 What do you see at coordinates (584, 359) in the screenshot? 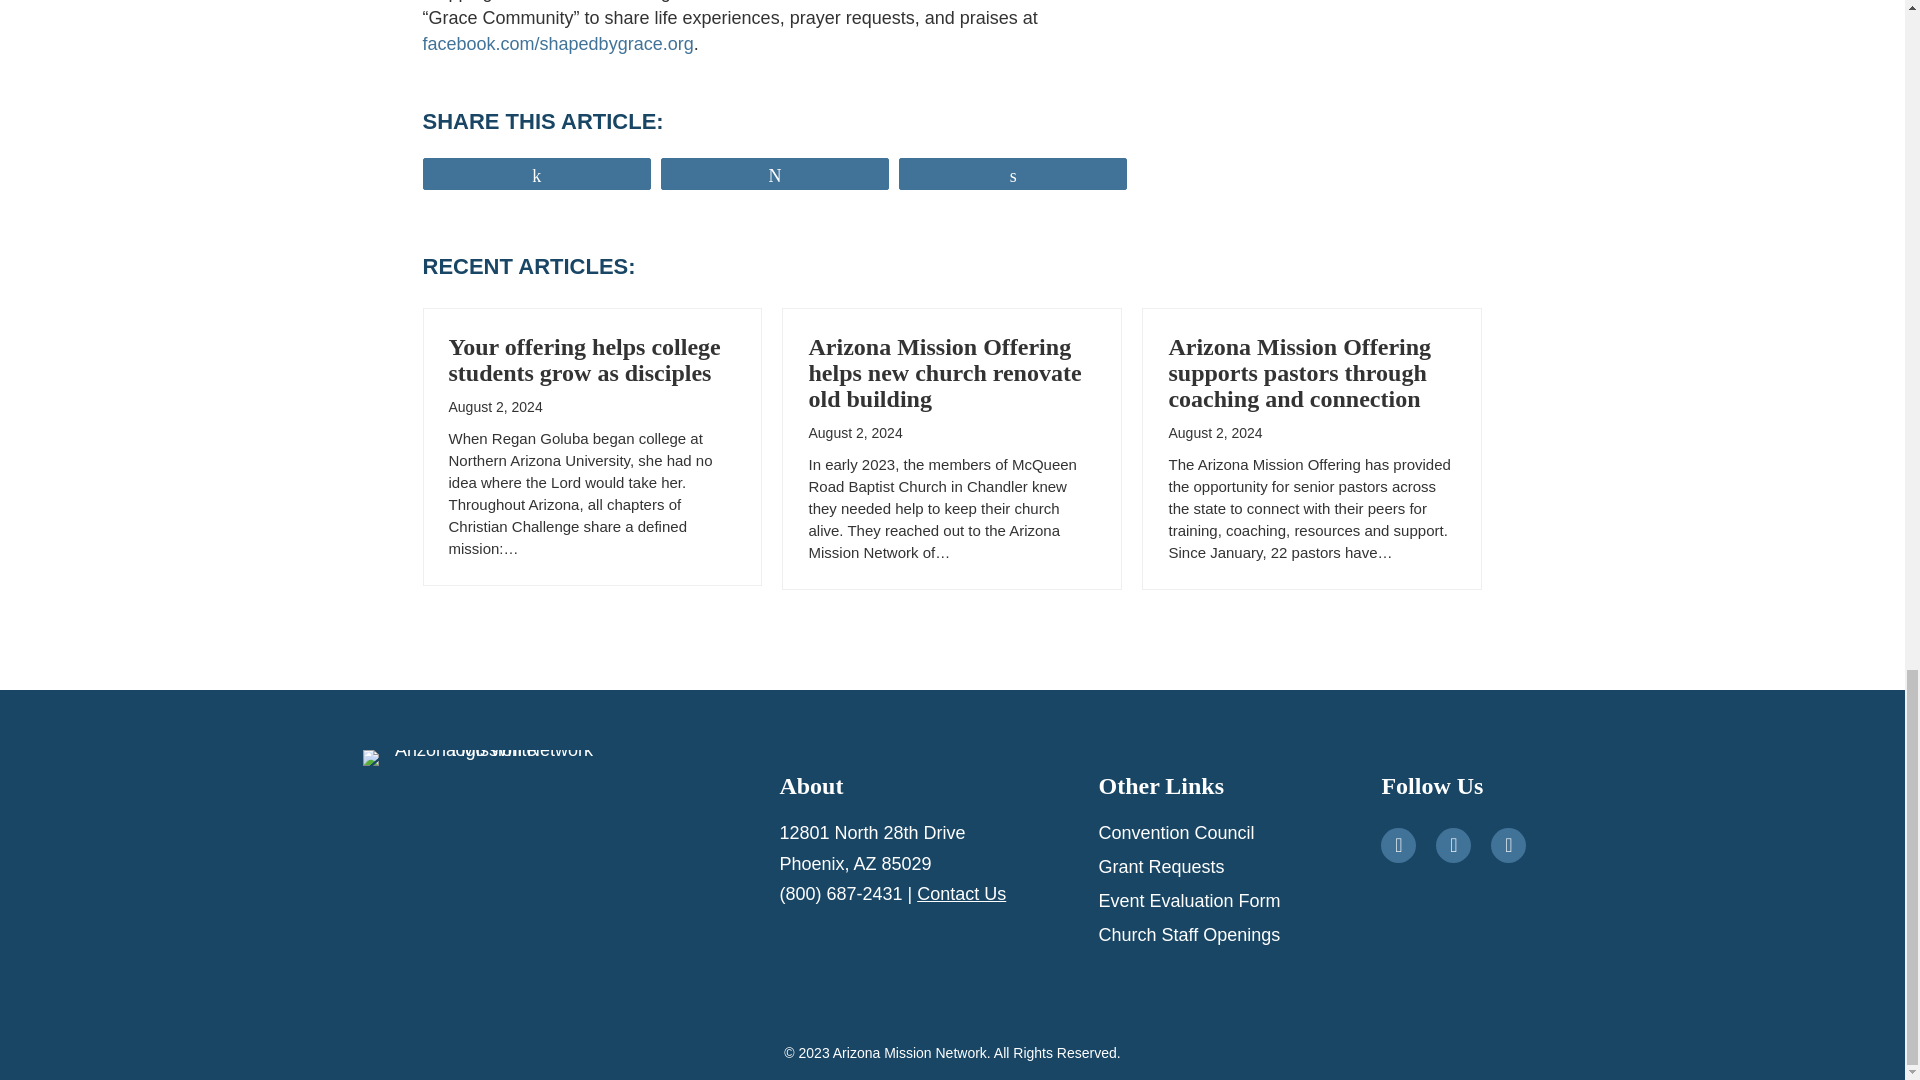
I see `Your offering helps college students grow as disciples` at bounding box center [584, 359].